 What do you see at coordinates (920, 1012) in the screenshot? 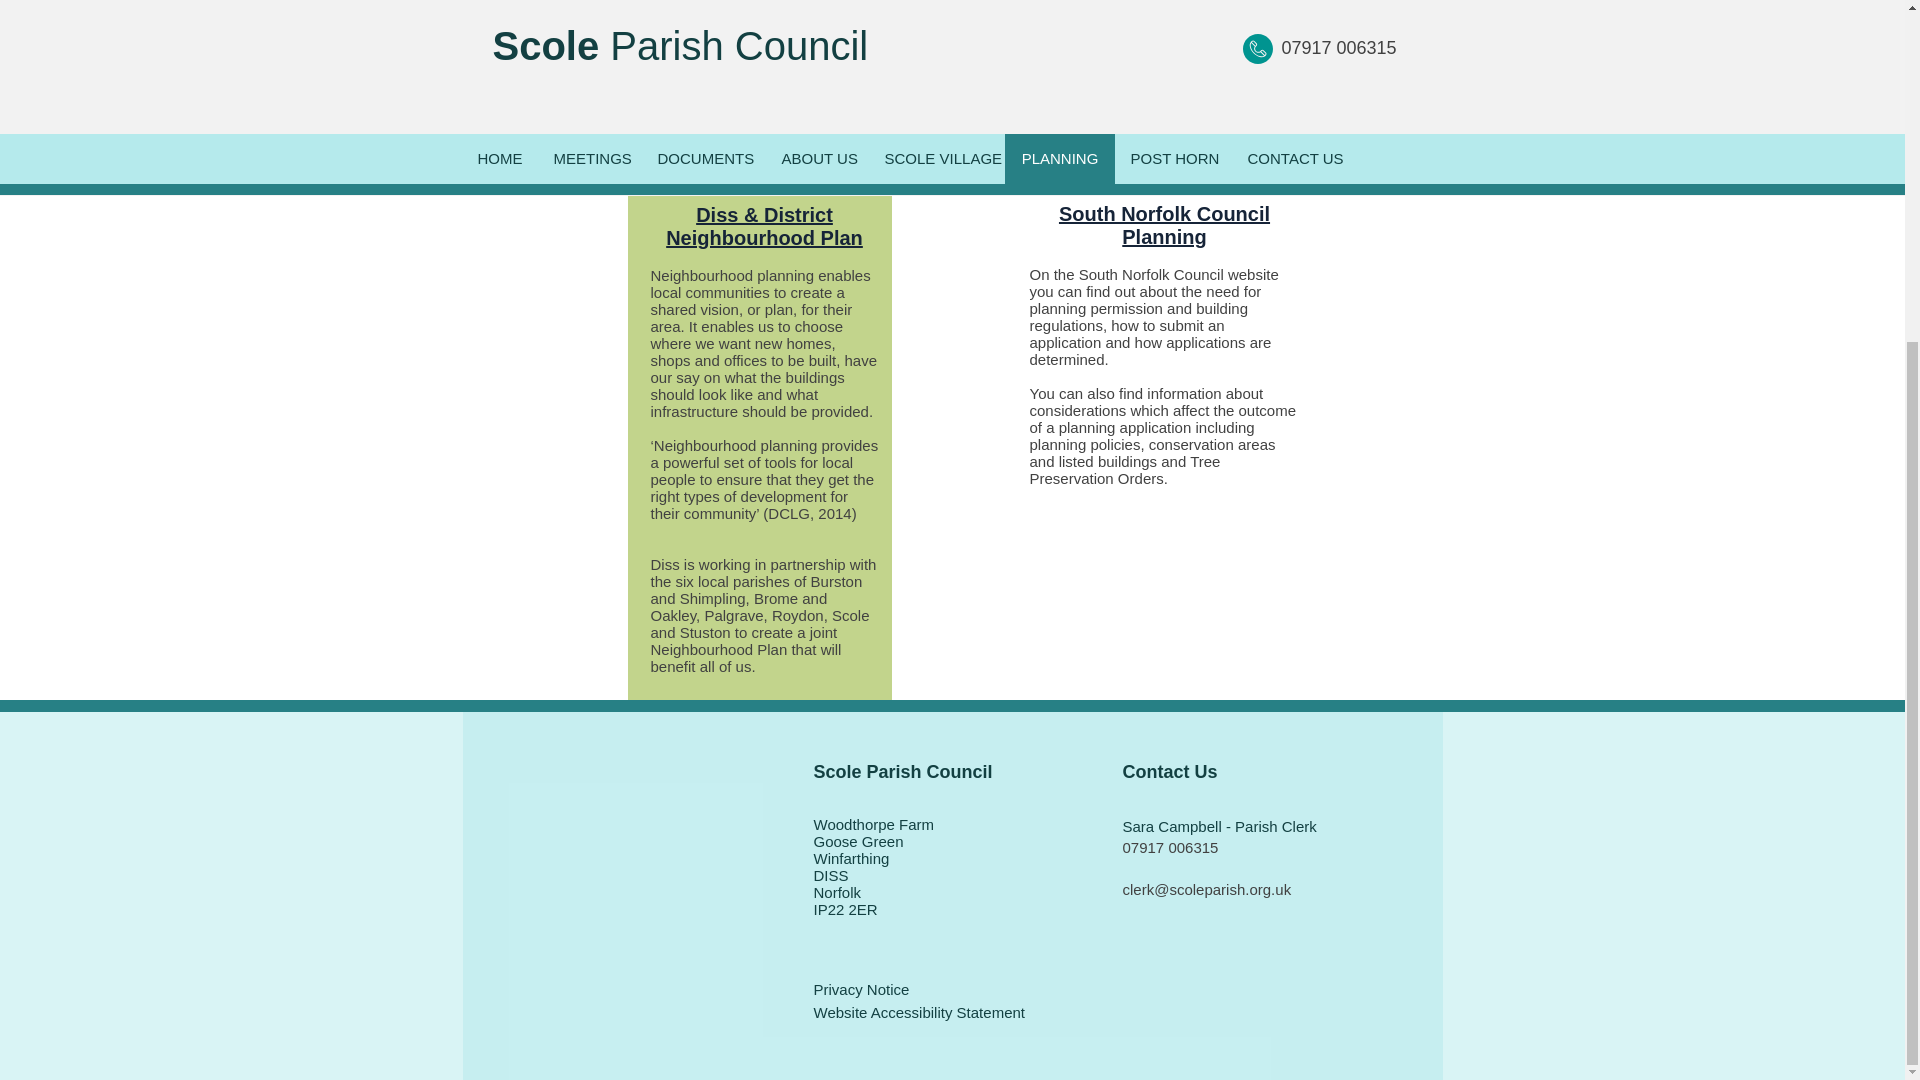
I see `Website Accessibility Statement` at bounding box center [920, 1012].